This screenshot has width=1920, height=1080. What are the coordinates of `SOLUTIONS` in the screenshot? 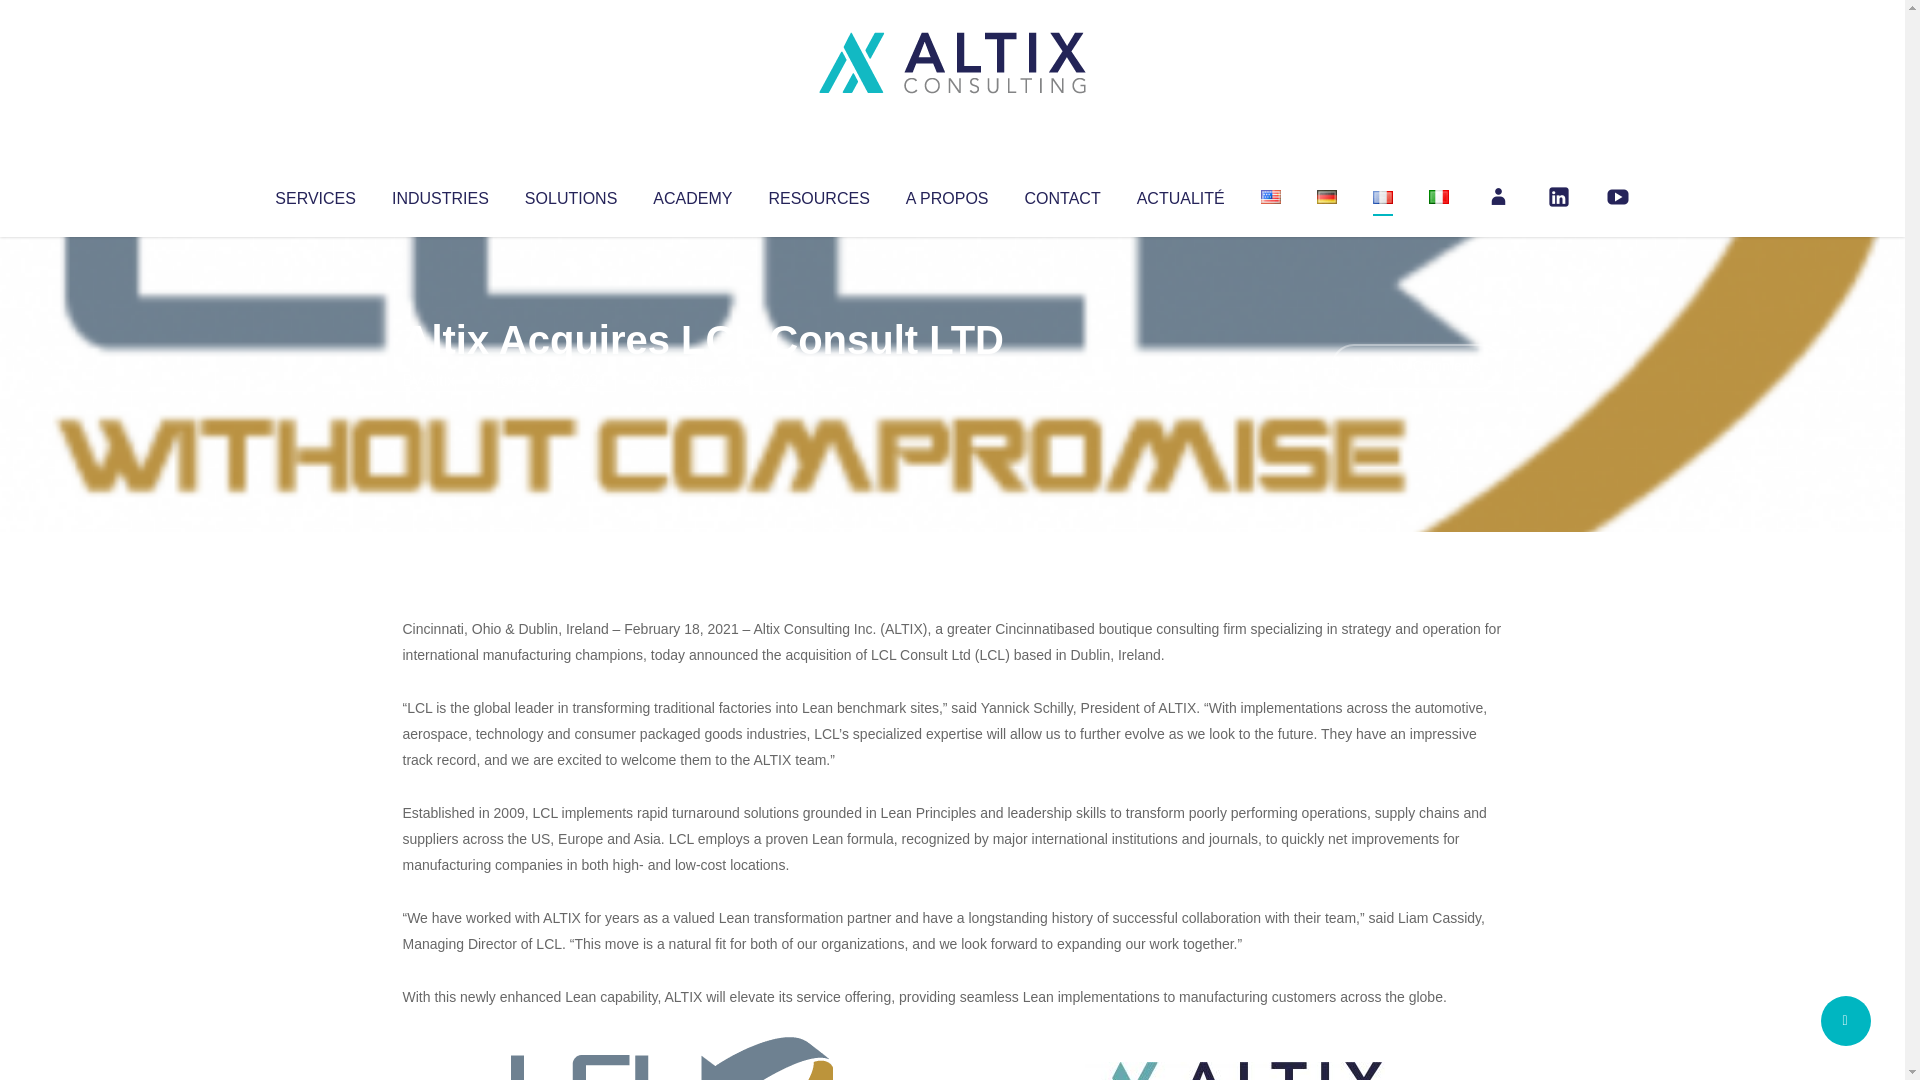 It's located at (570, 194).